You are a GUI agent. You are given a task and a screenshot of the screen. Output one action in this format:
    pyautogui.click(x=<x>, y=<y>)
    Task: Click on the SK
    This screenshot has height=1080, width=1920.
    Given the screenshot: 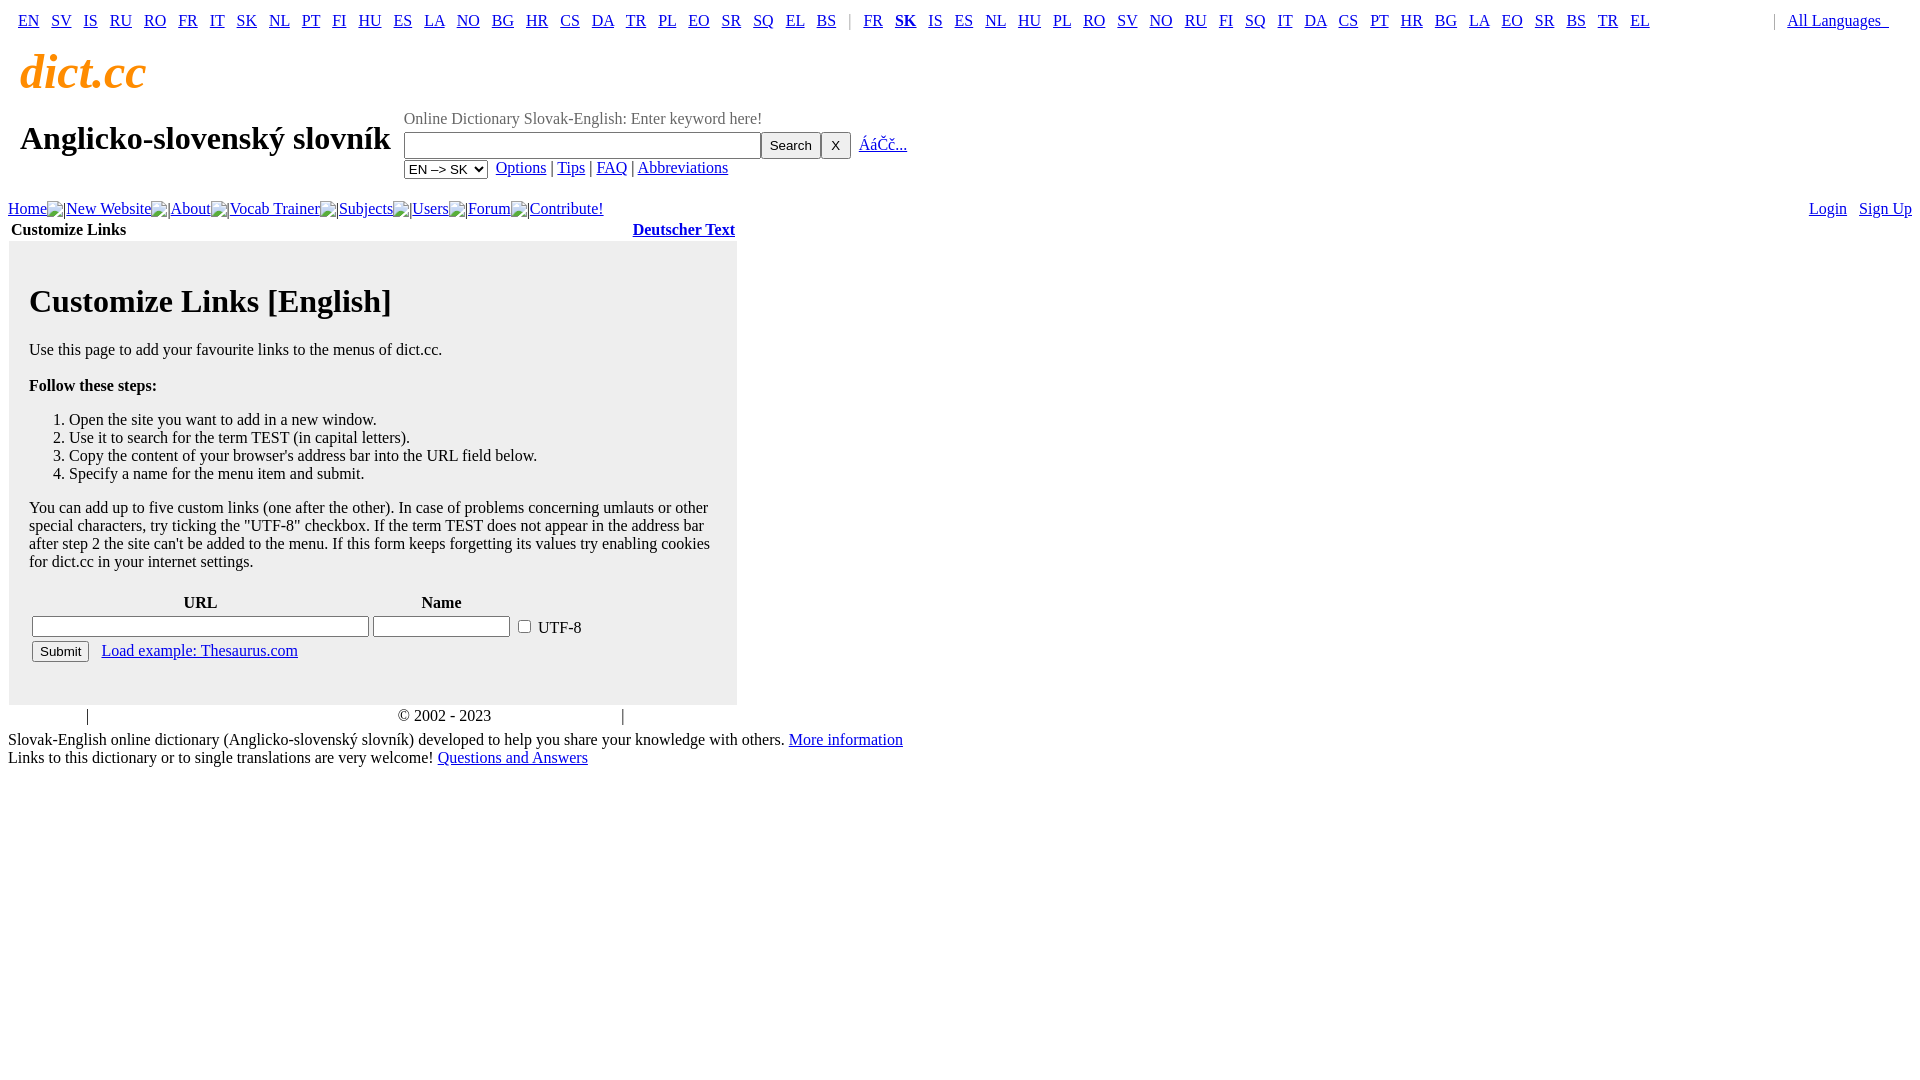 What is the action you would take?
    pyautogui.click(x=906, y=20)
    